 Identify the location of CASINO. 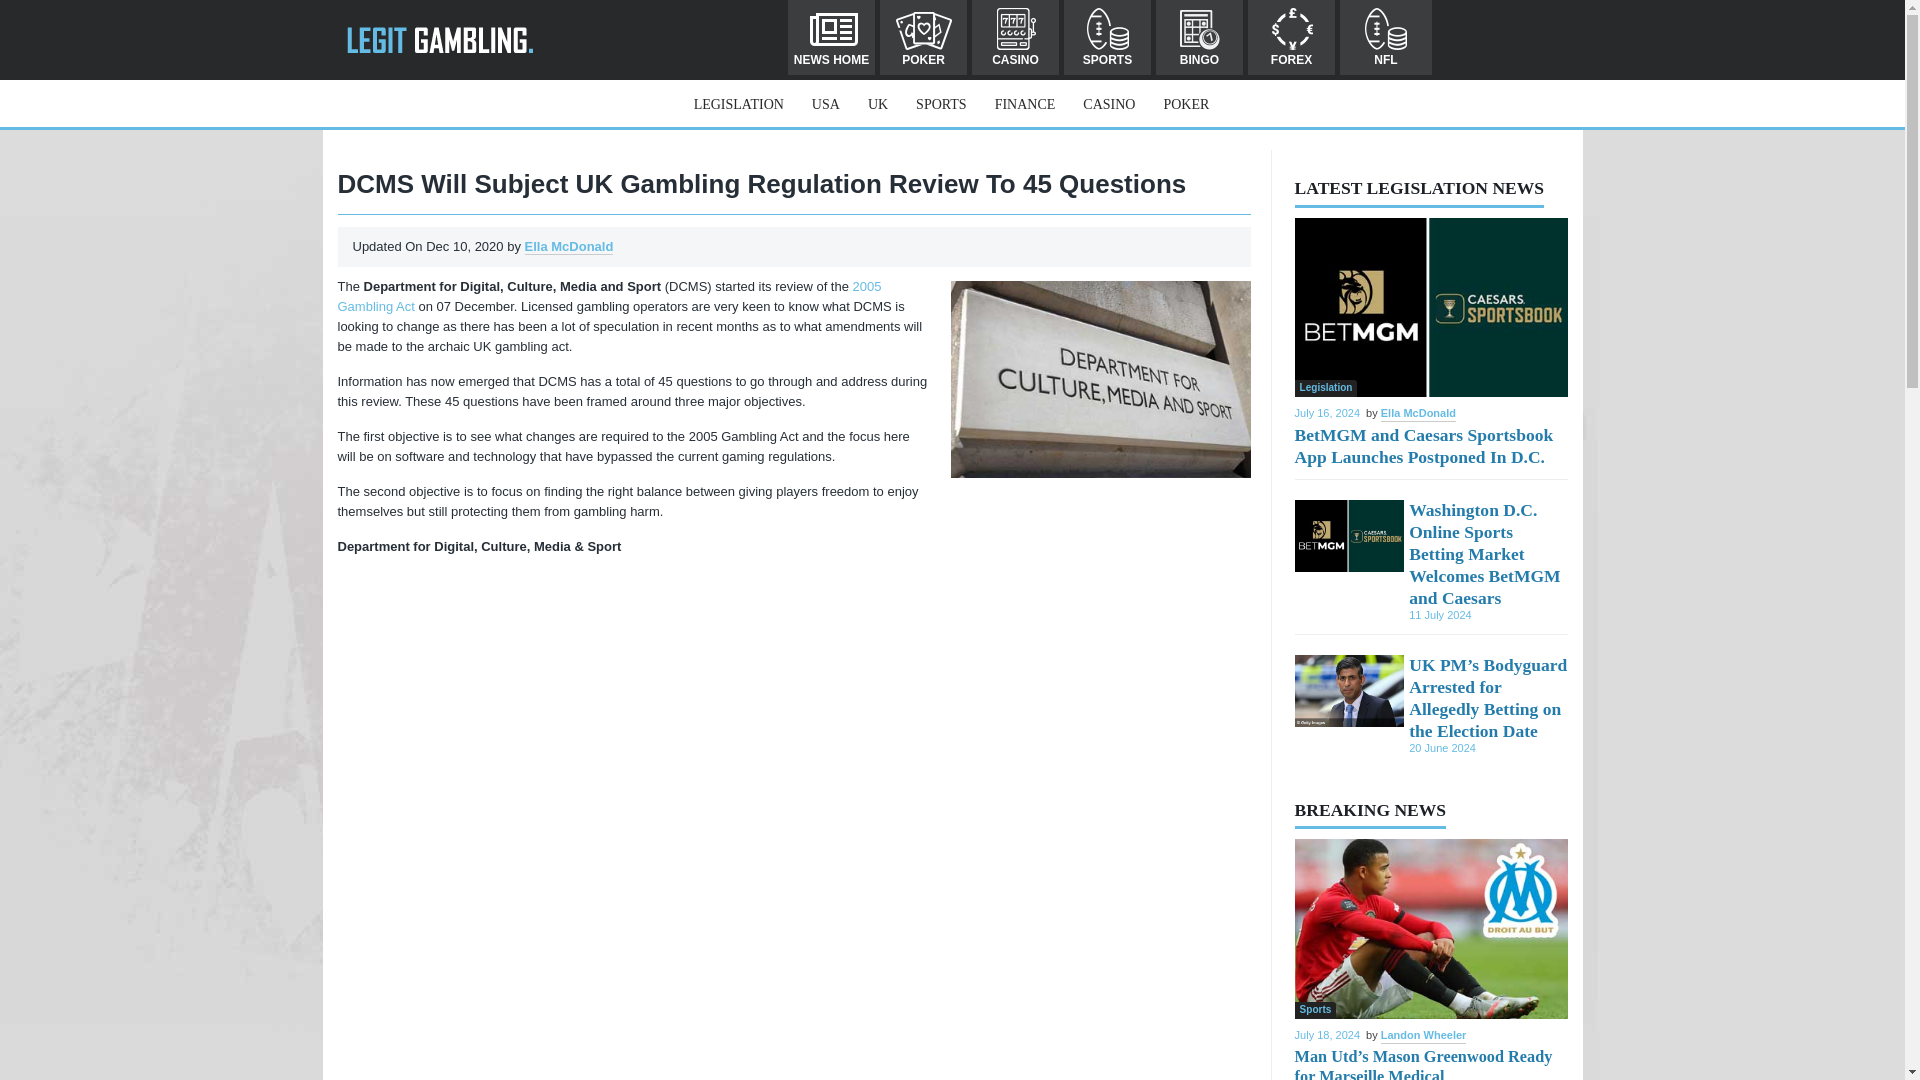
(1108, 104).